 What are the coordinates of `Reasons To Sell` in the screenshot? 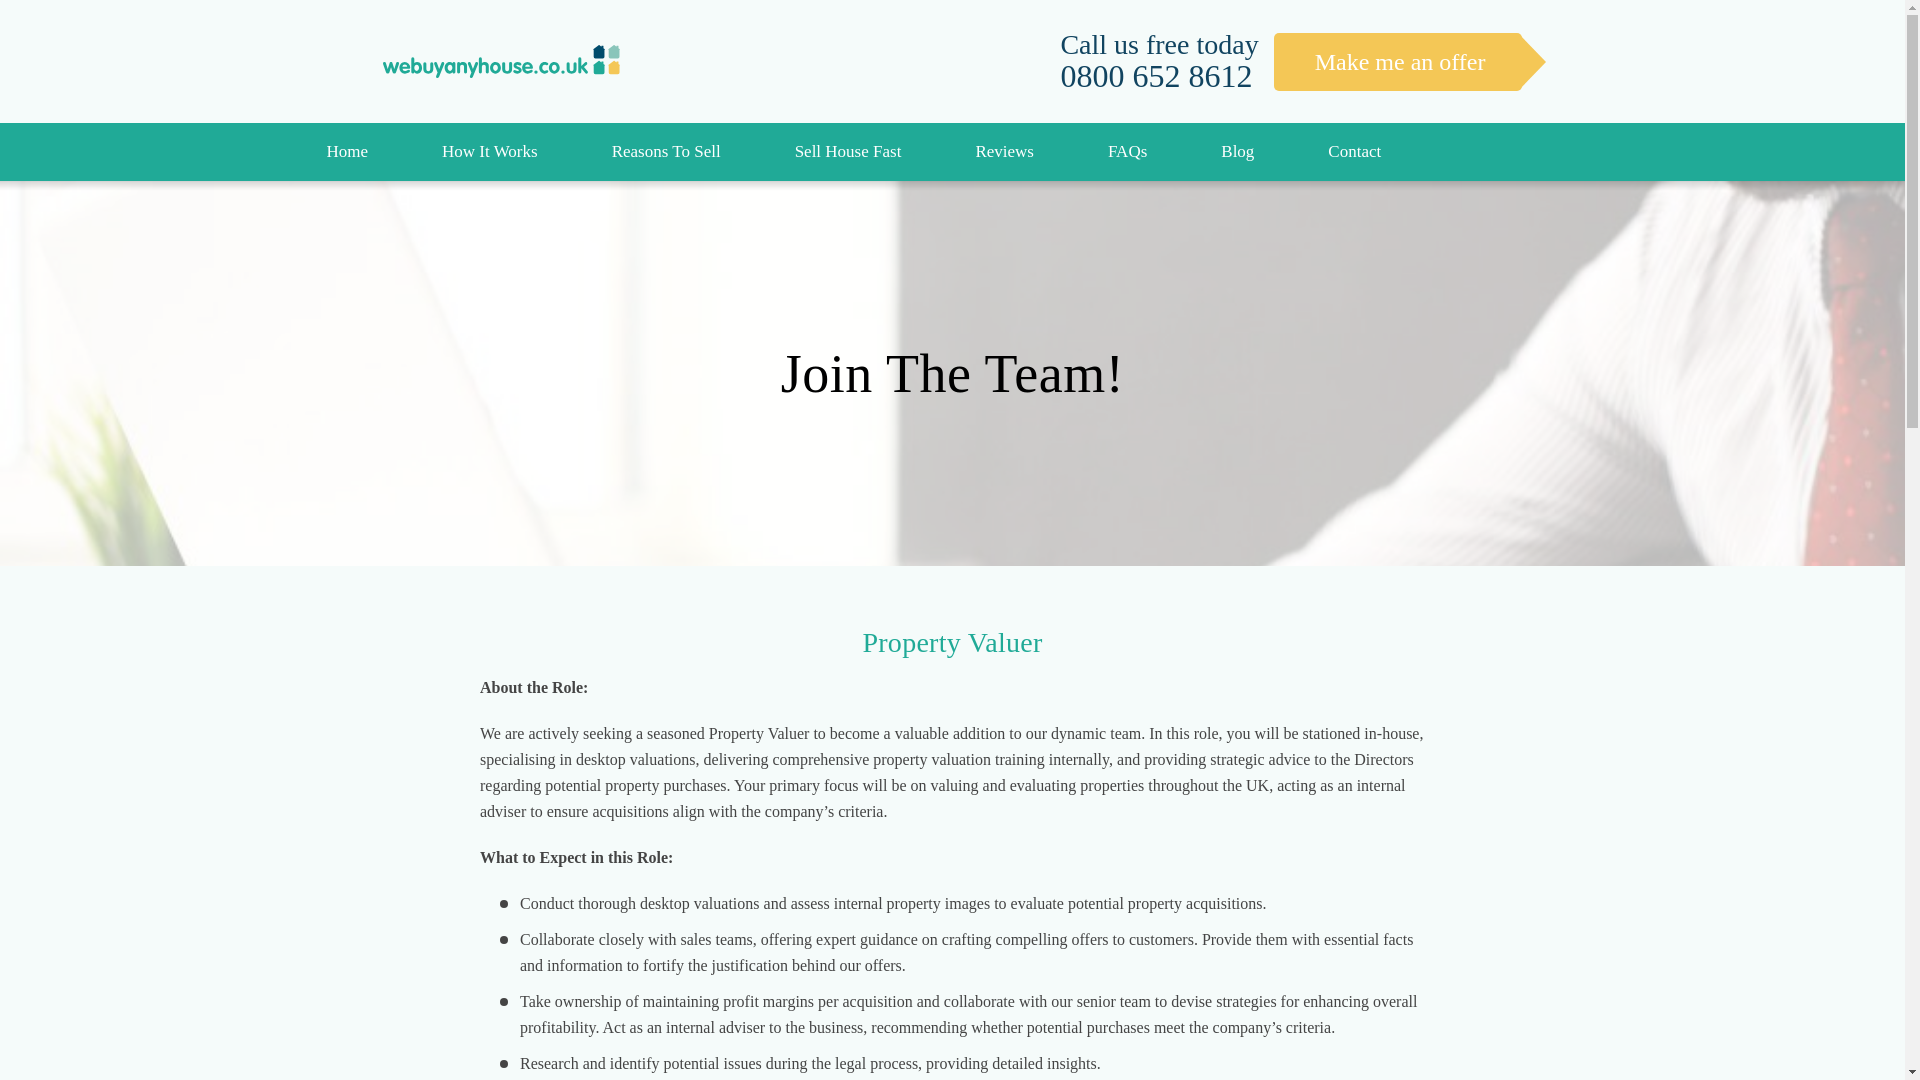 It's located at (666, 152).